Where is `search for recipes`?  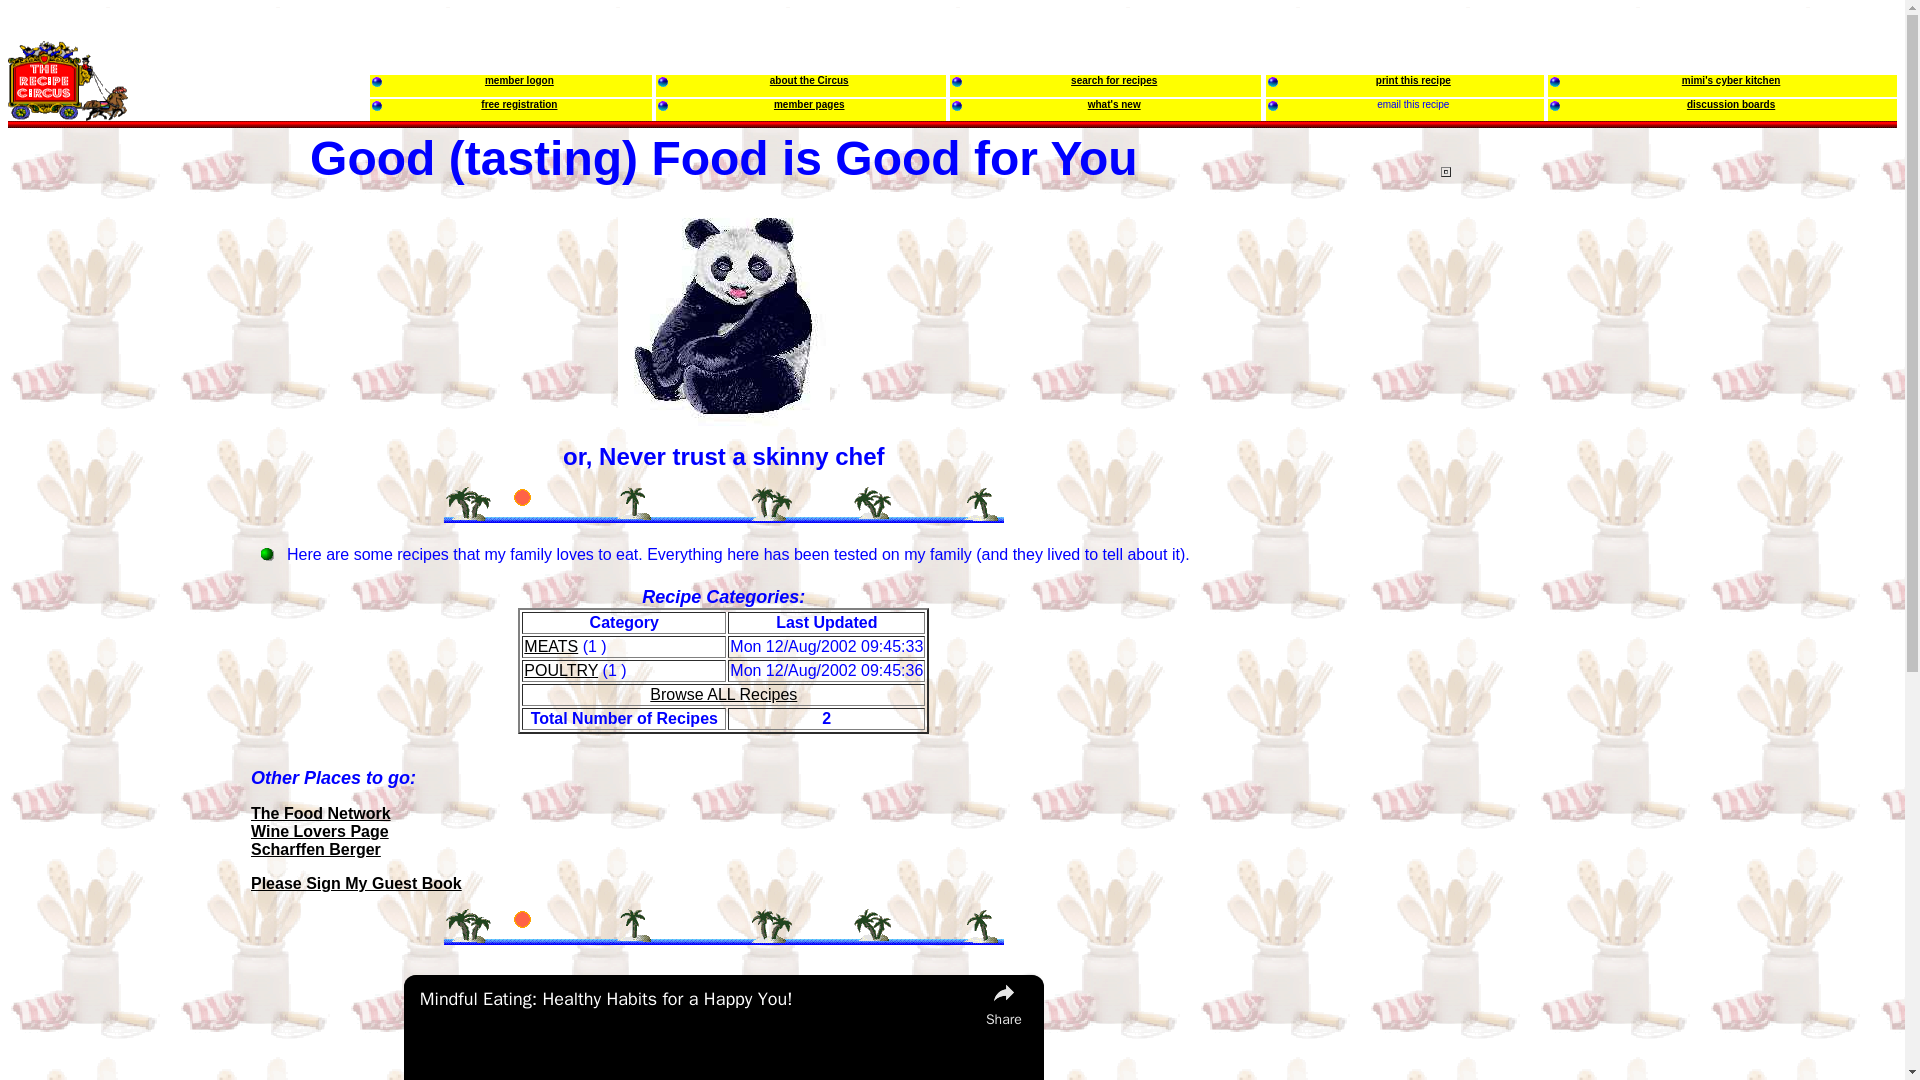
search for recipes is located at coordinates (1114, 78).